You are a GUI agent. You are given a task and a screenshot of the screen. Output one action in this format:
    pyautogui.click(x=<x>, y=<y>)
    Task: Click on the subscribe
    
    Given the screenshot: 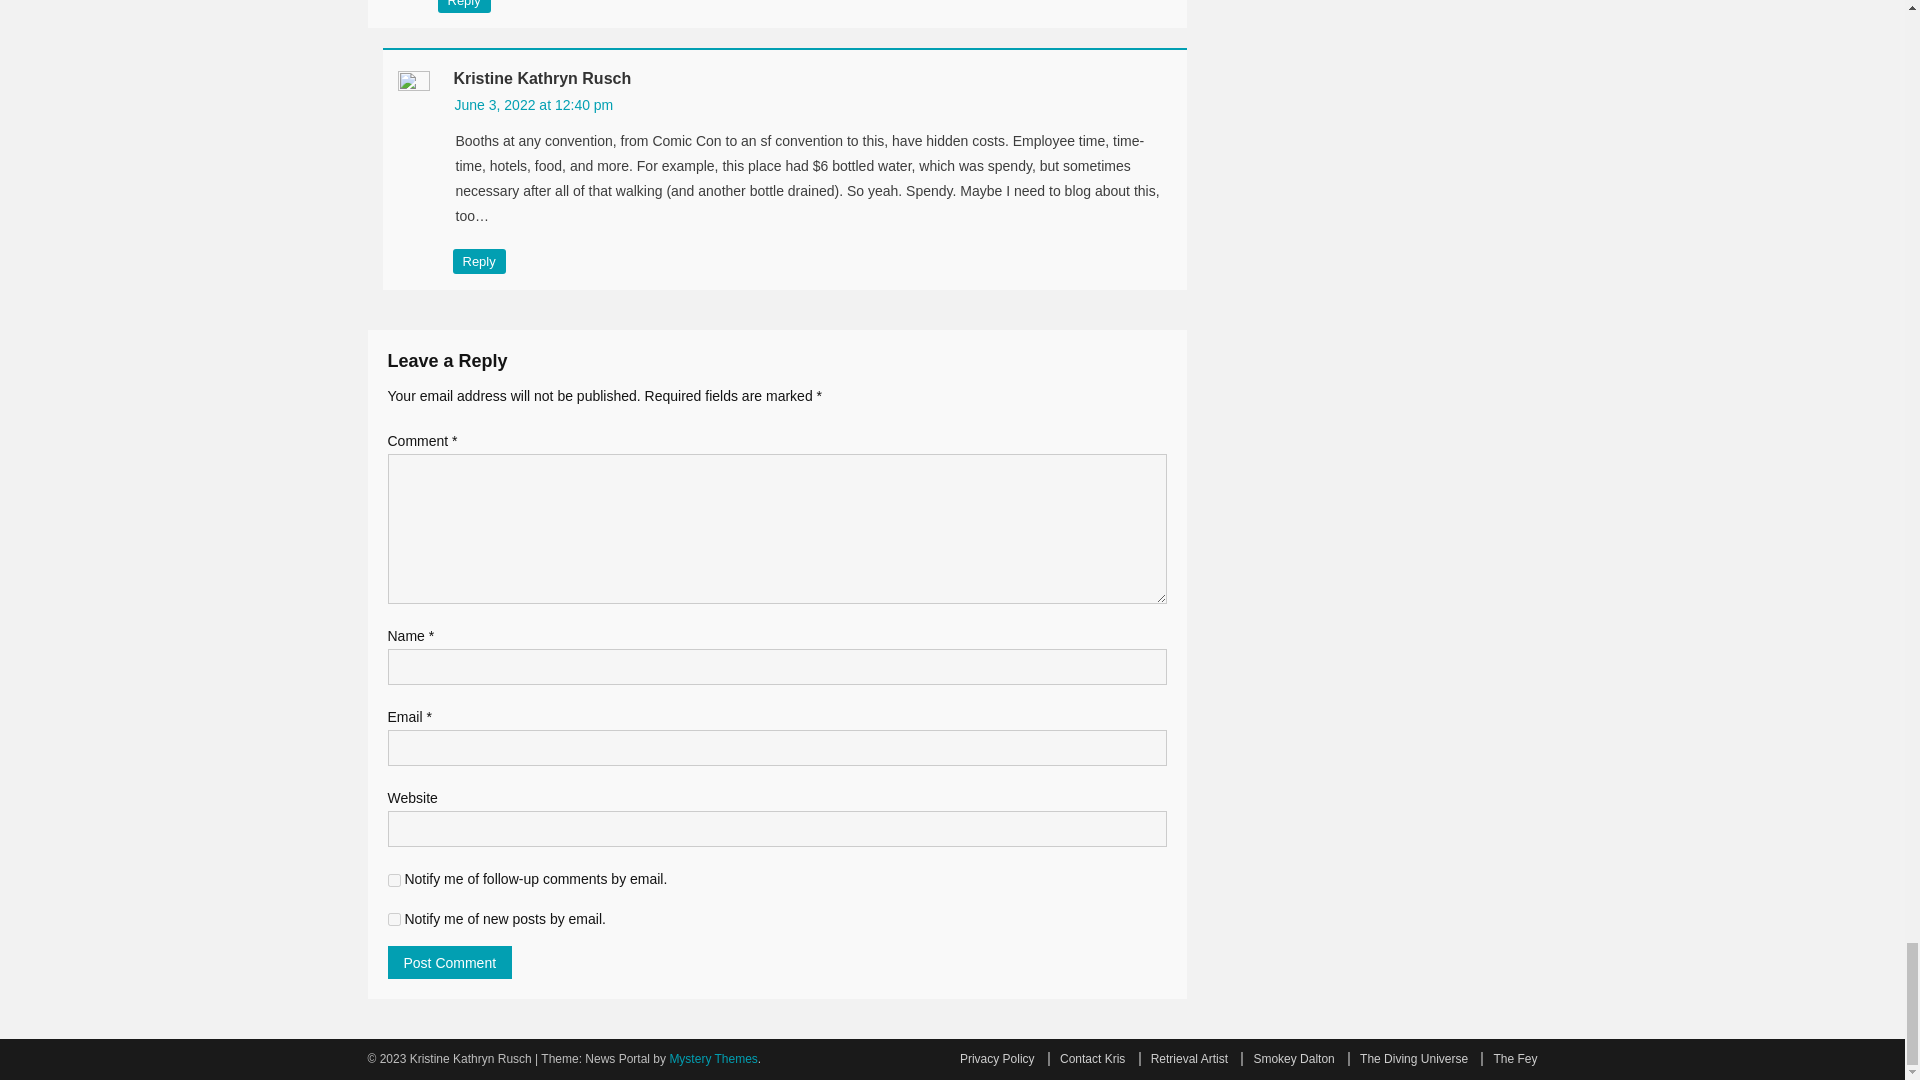 What is the action you would take?
    pyautogui.click(x=394, y=918)
    